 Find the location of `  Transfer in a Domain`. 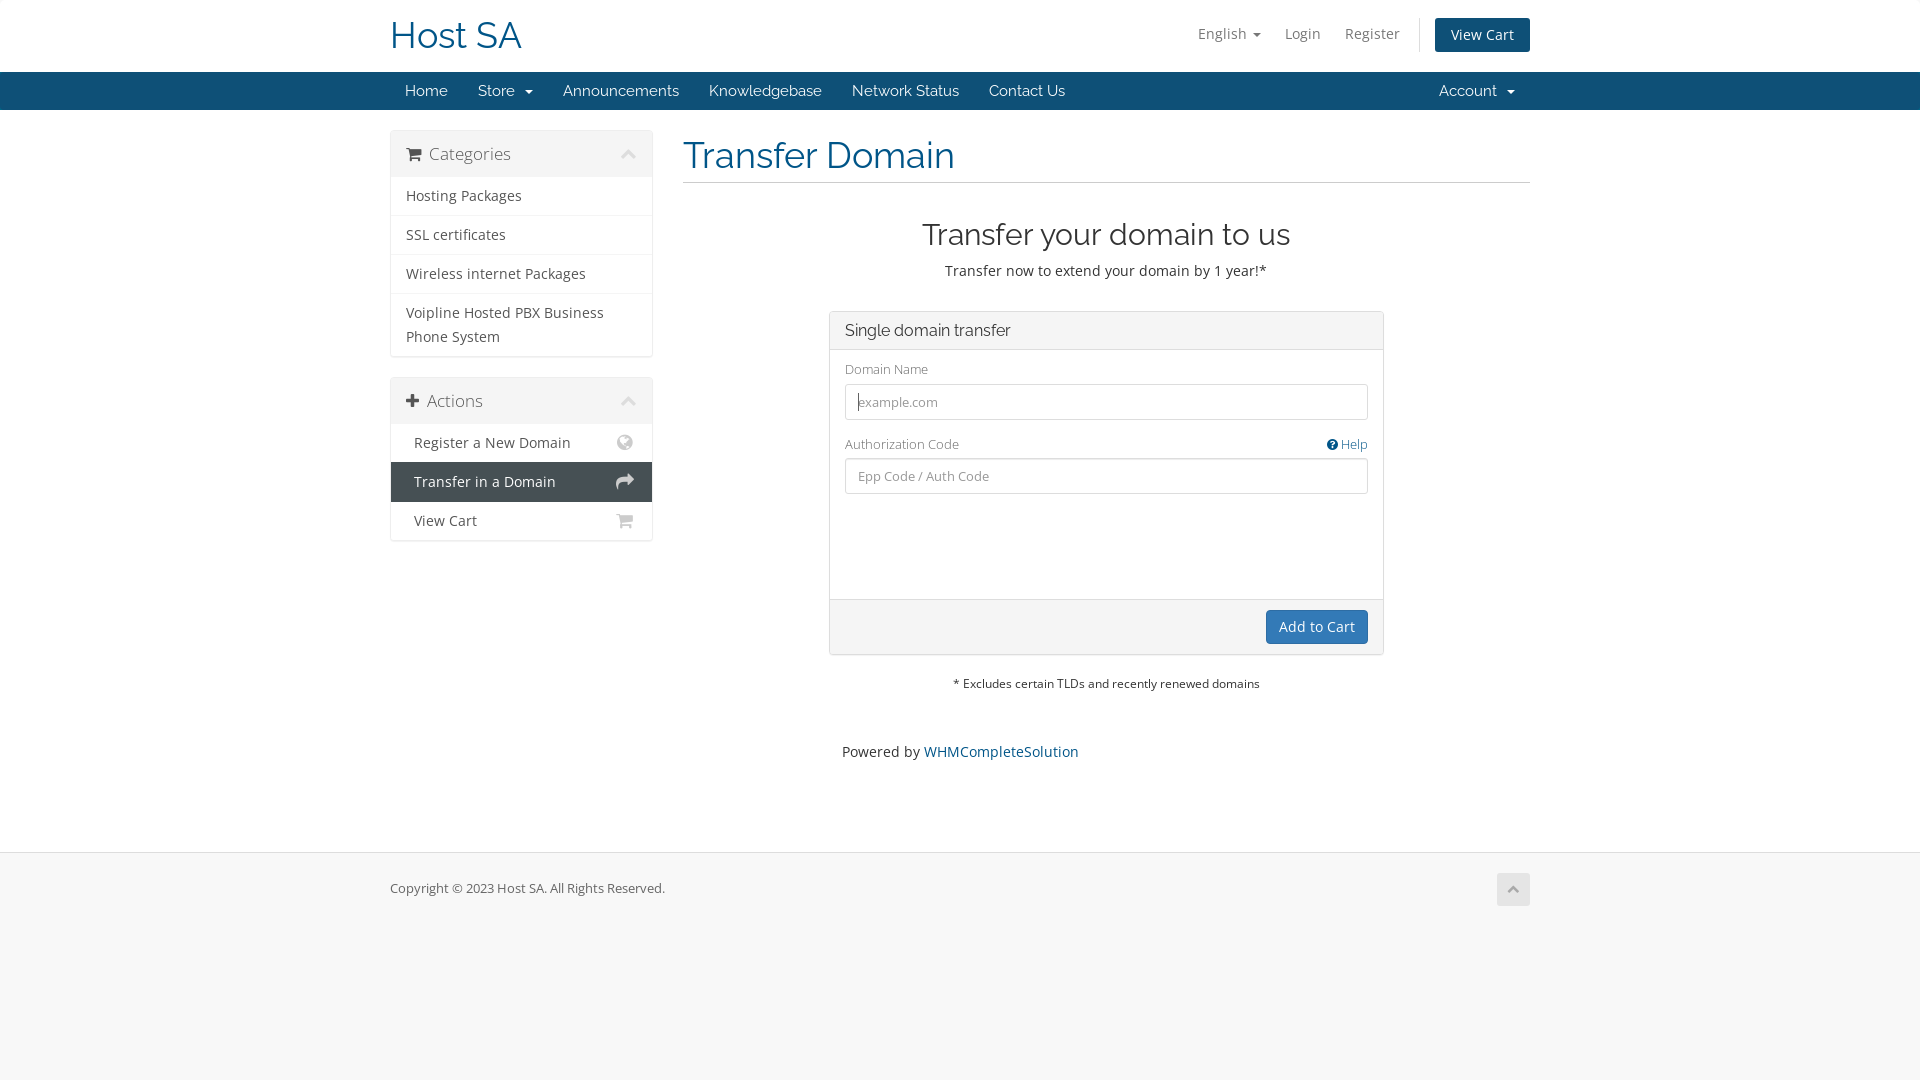

  Transfer in a Domain is located at coordinates (522, 482).